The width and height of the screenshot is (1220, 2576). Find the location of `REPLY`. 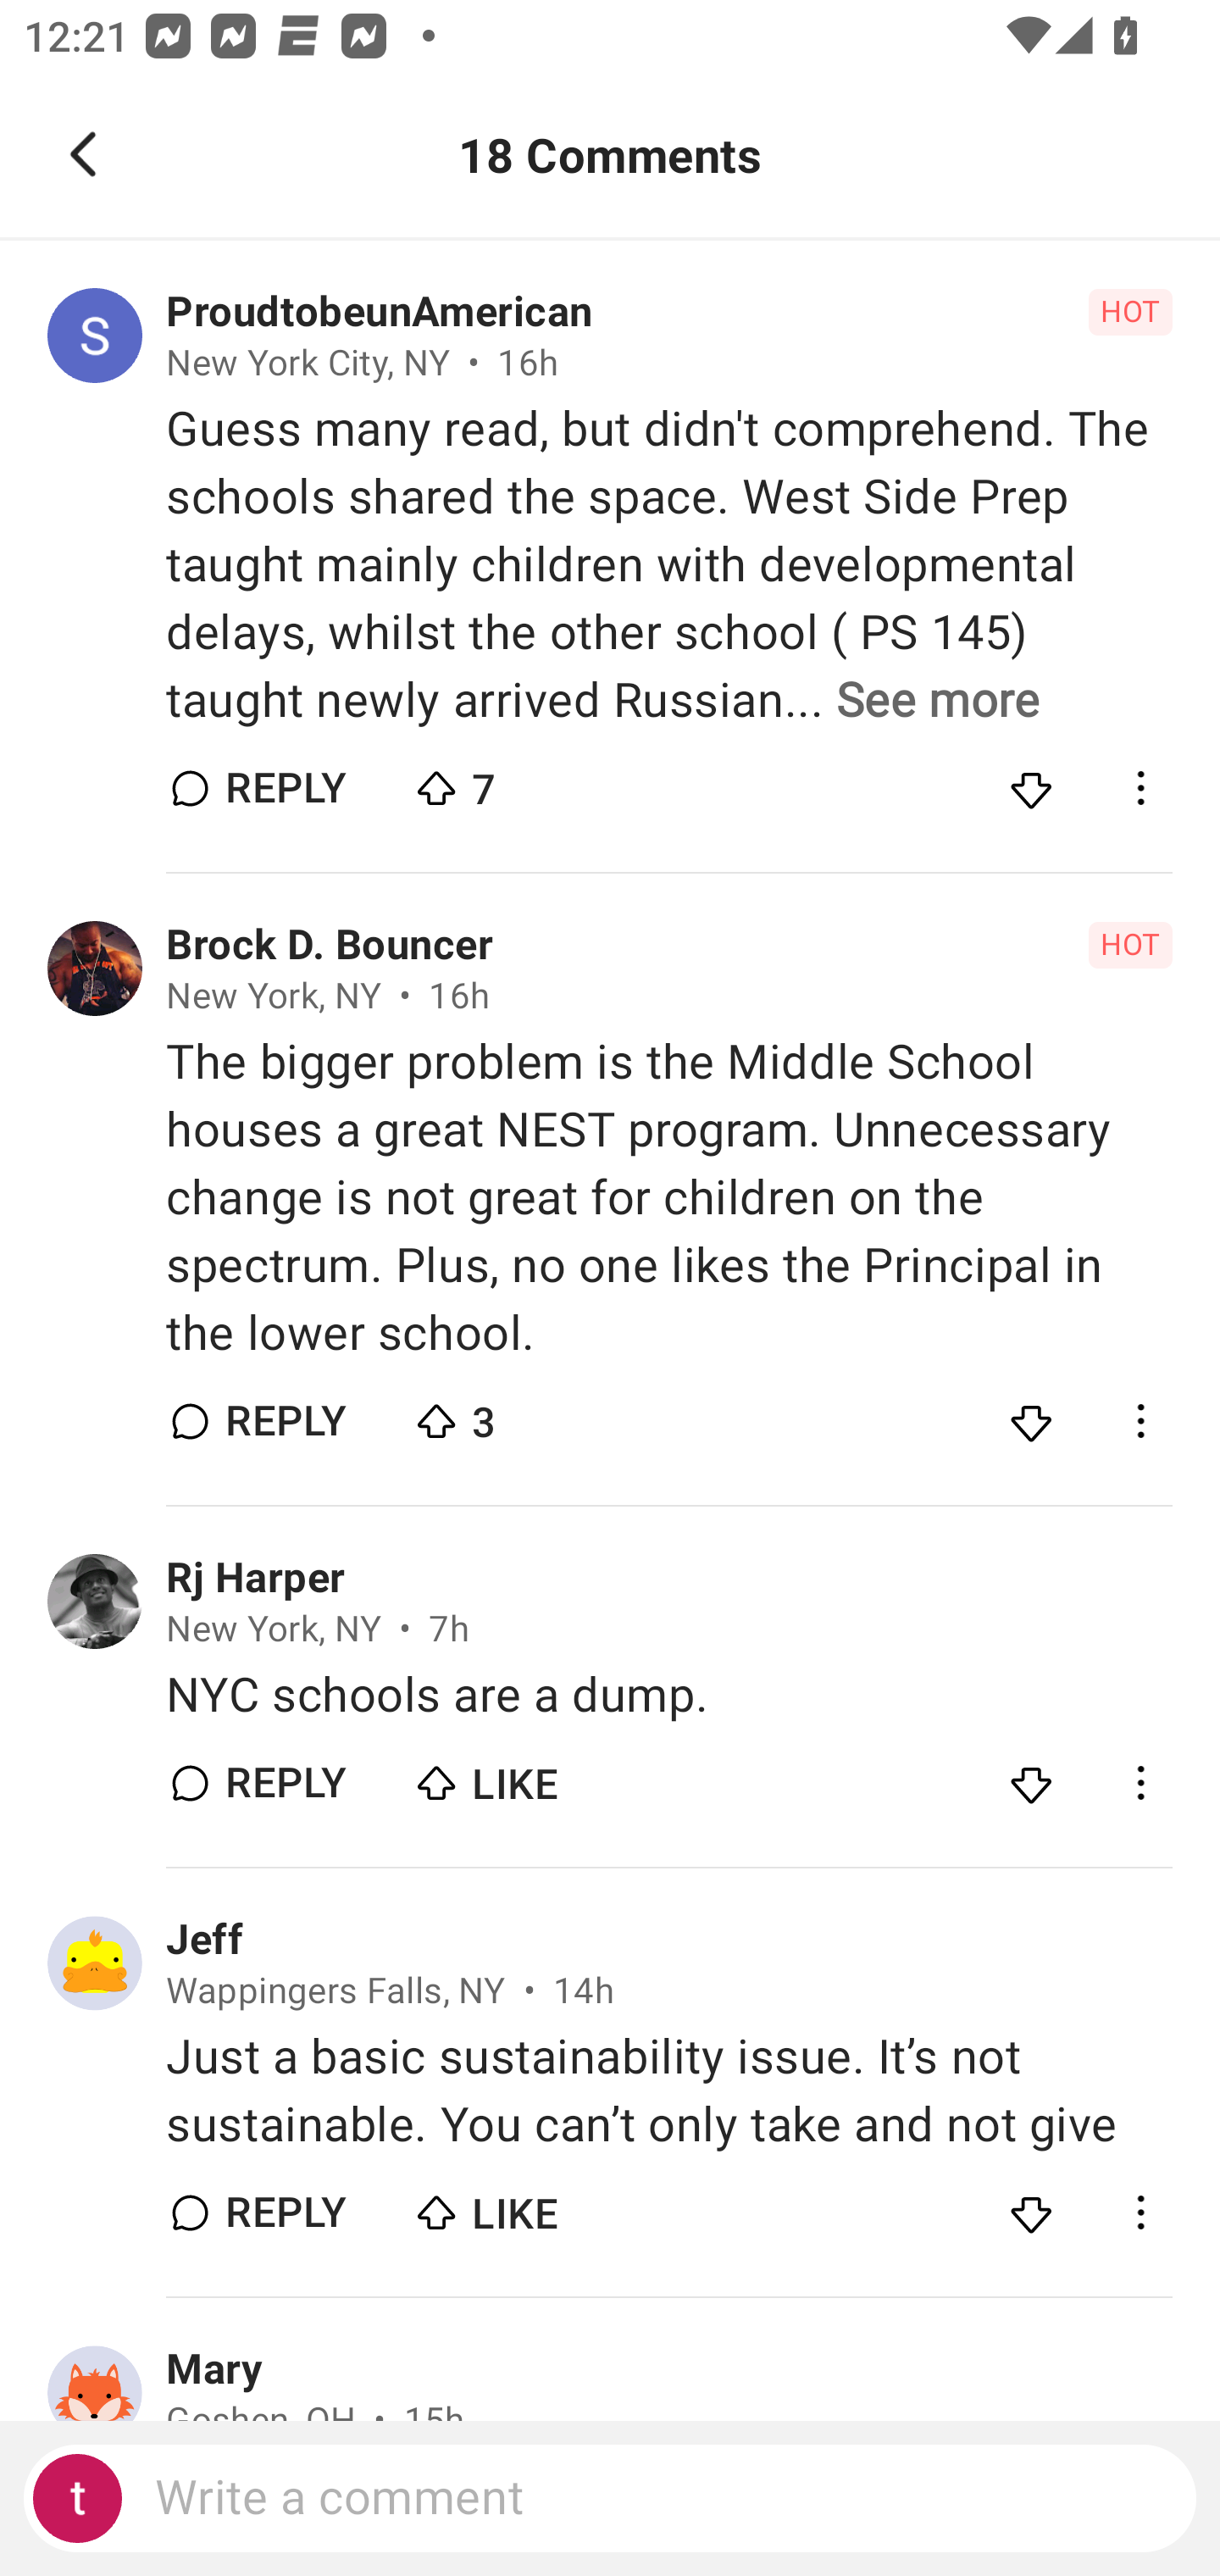

REPLY is located at coordinates (285, 1420).